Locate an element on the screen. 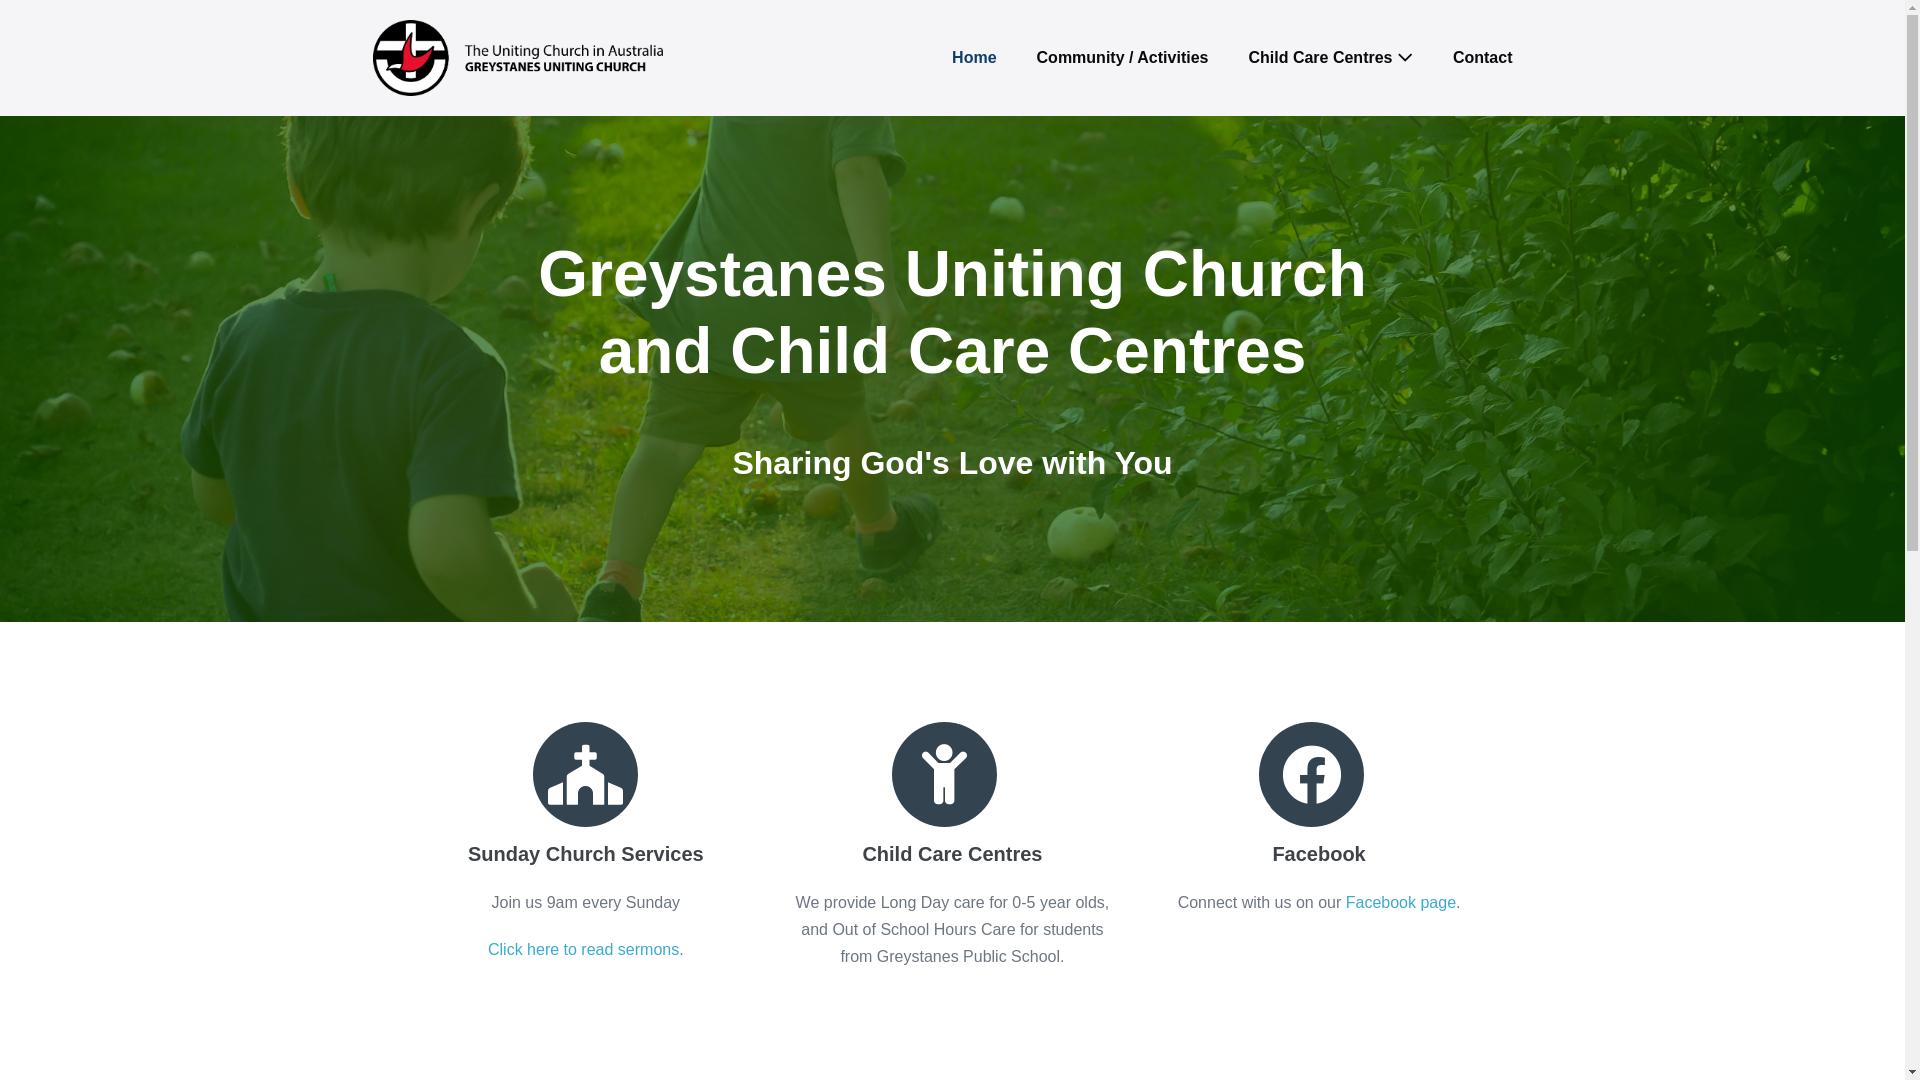 The width and height of the screenshot is (1920, 1080). Facebook page is located at coordinates (1401, 902).